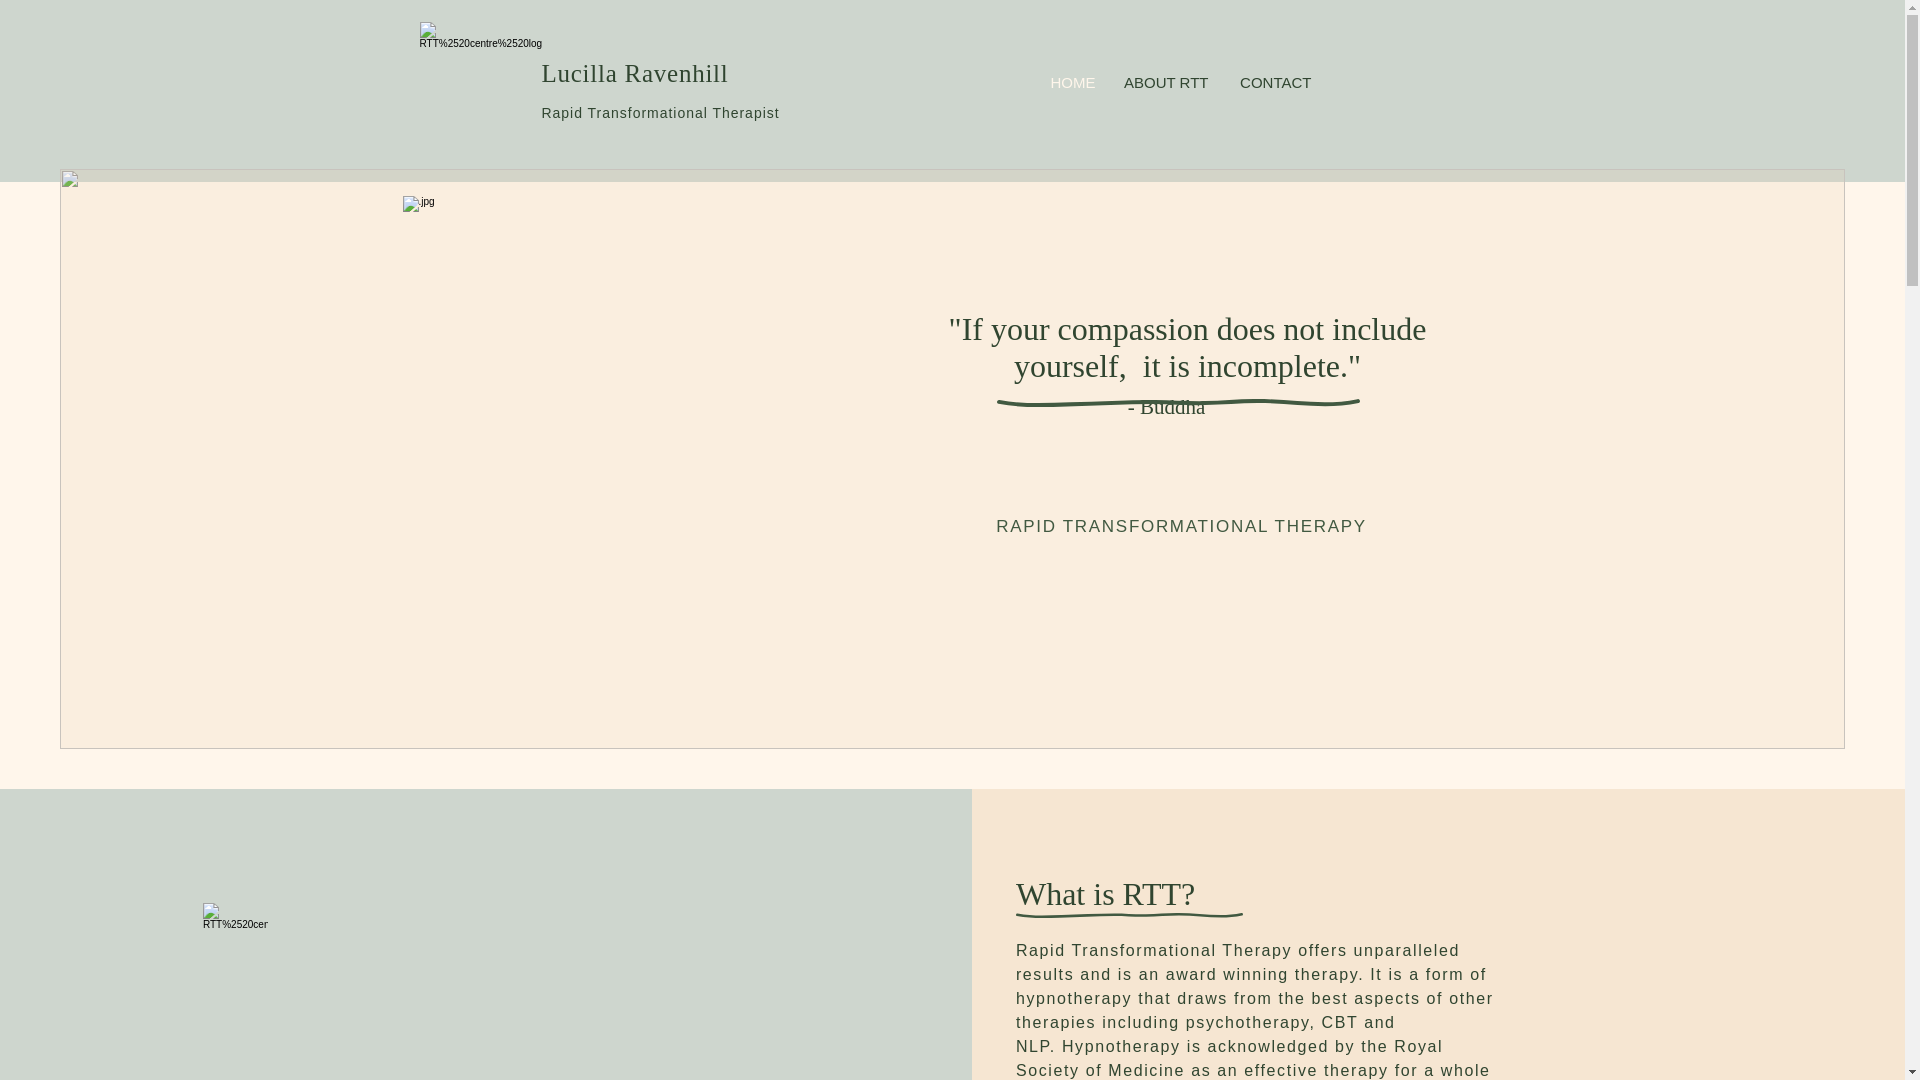  What do you see at coordinates (1165, 83) in the screenshot?
I see `ABOUT RTT` at bounding box center [1165, 83].